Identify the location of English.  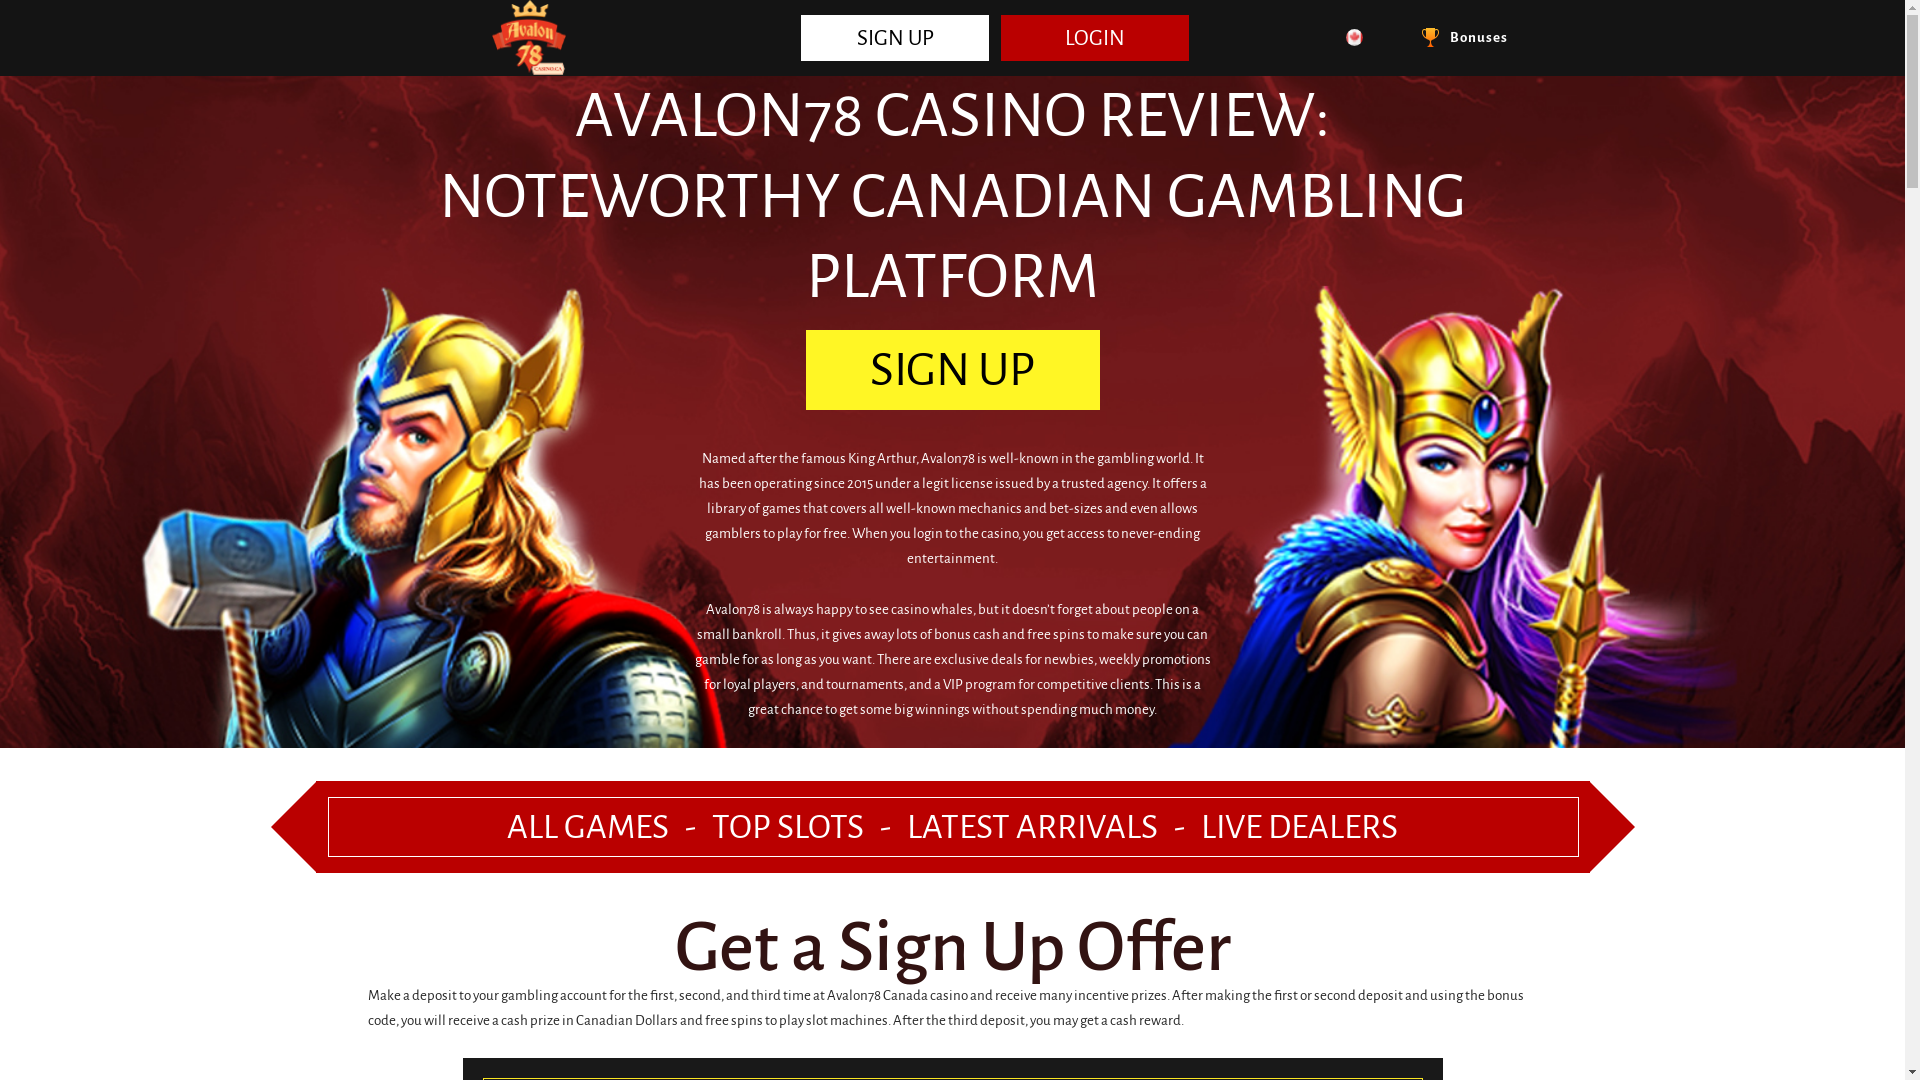
(1356, 40).